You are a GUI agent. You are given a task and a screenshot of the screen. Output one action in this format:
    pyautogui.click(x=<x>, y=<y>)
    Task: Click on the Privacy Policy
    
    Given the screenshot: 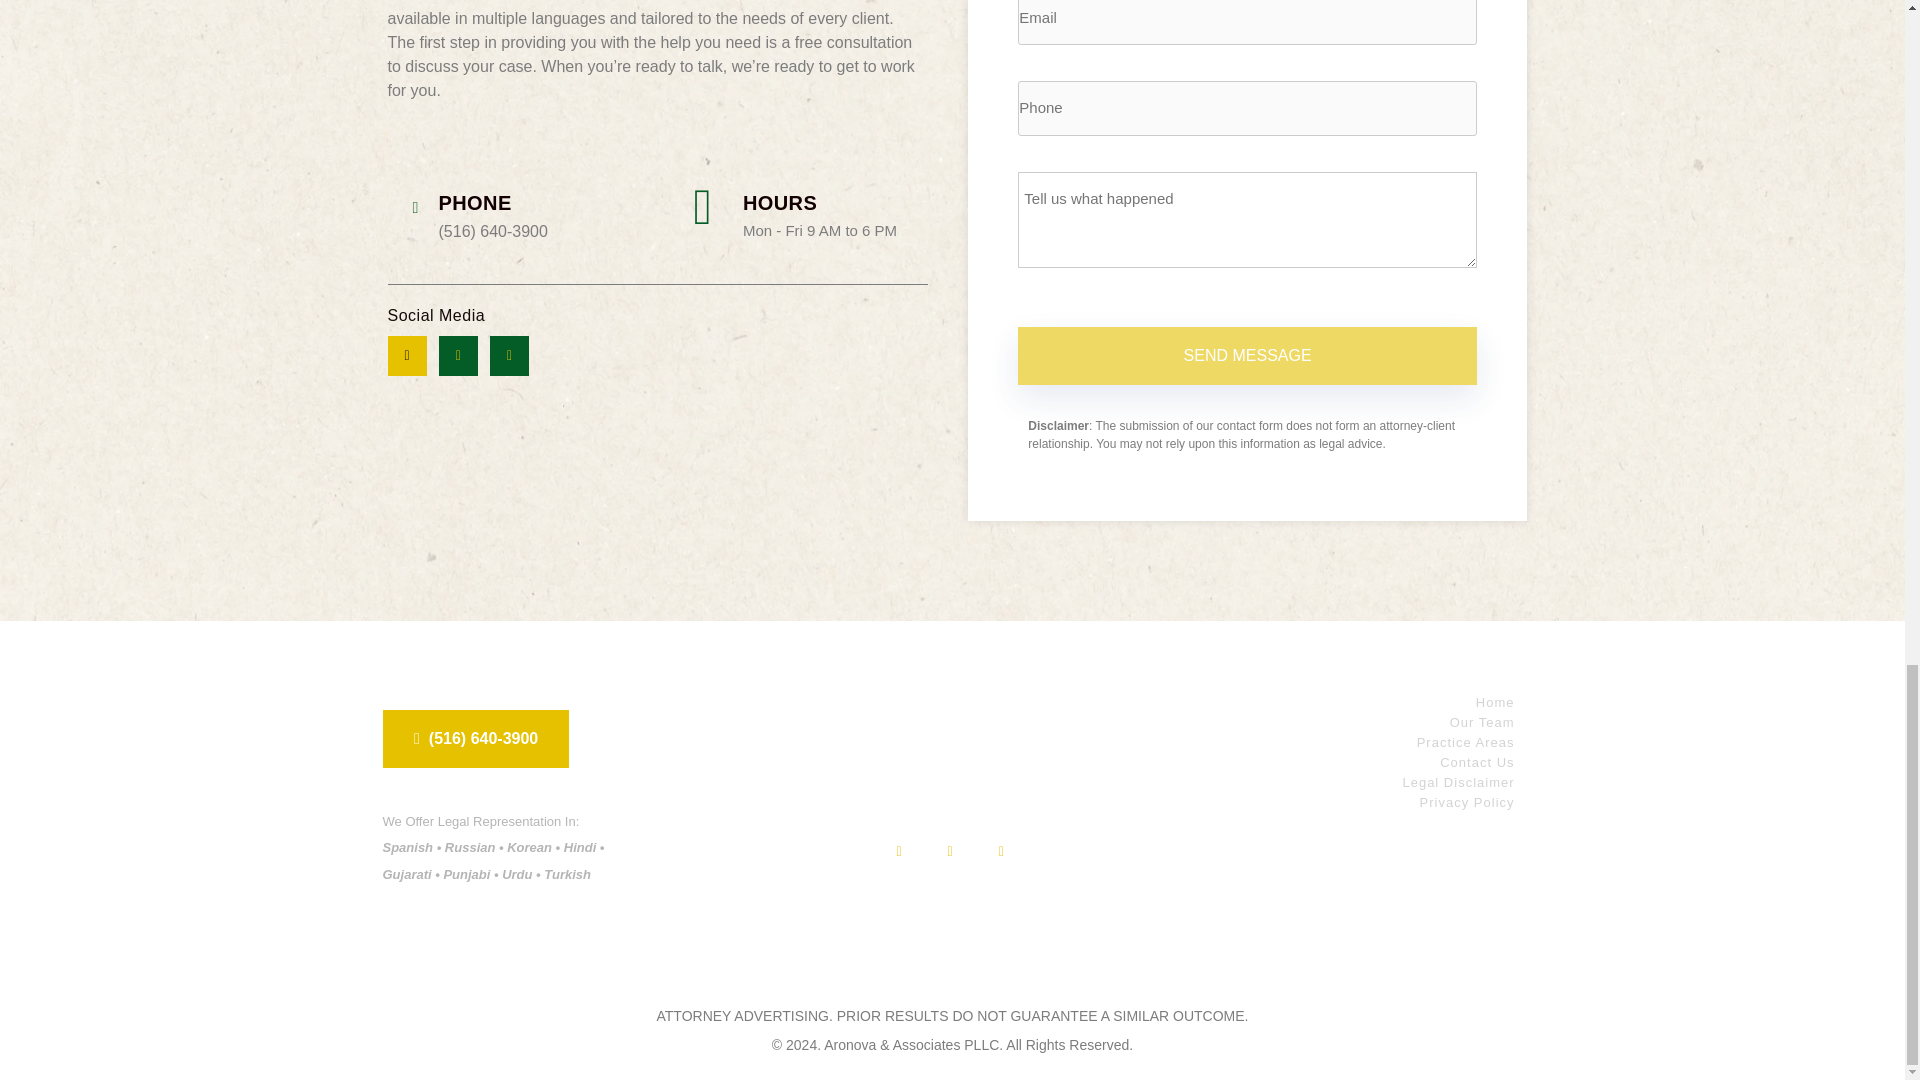 What is the action you would take?
    pyautogui.click(x=1320, y=802)
    